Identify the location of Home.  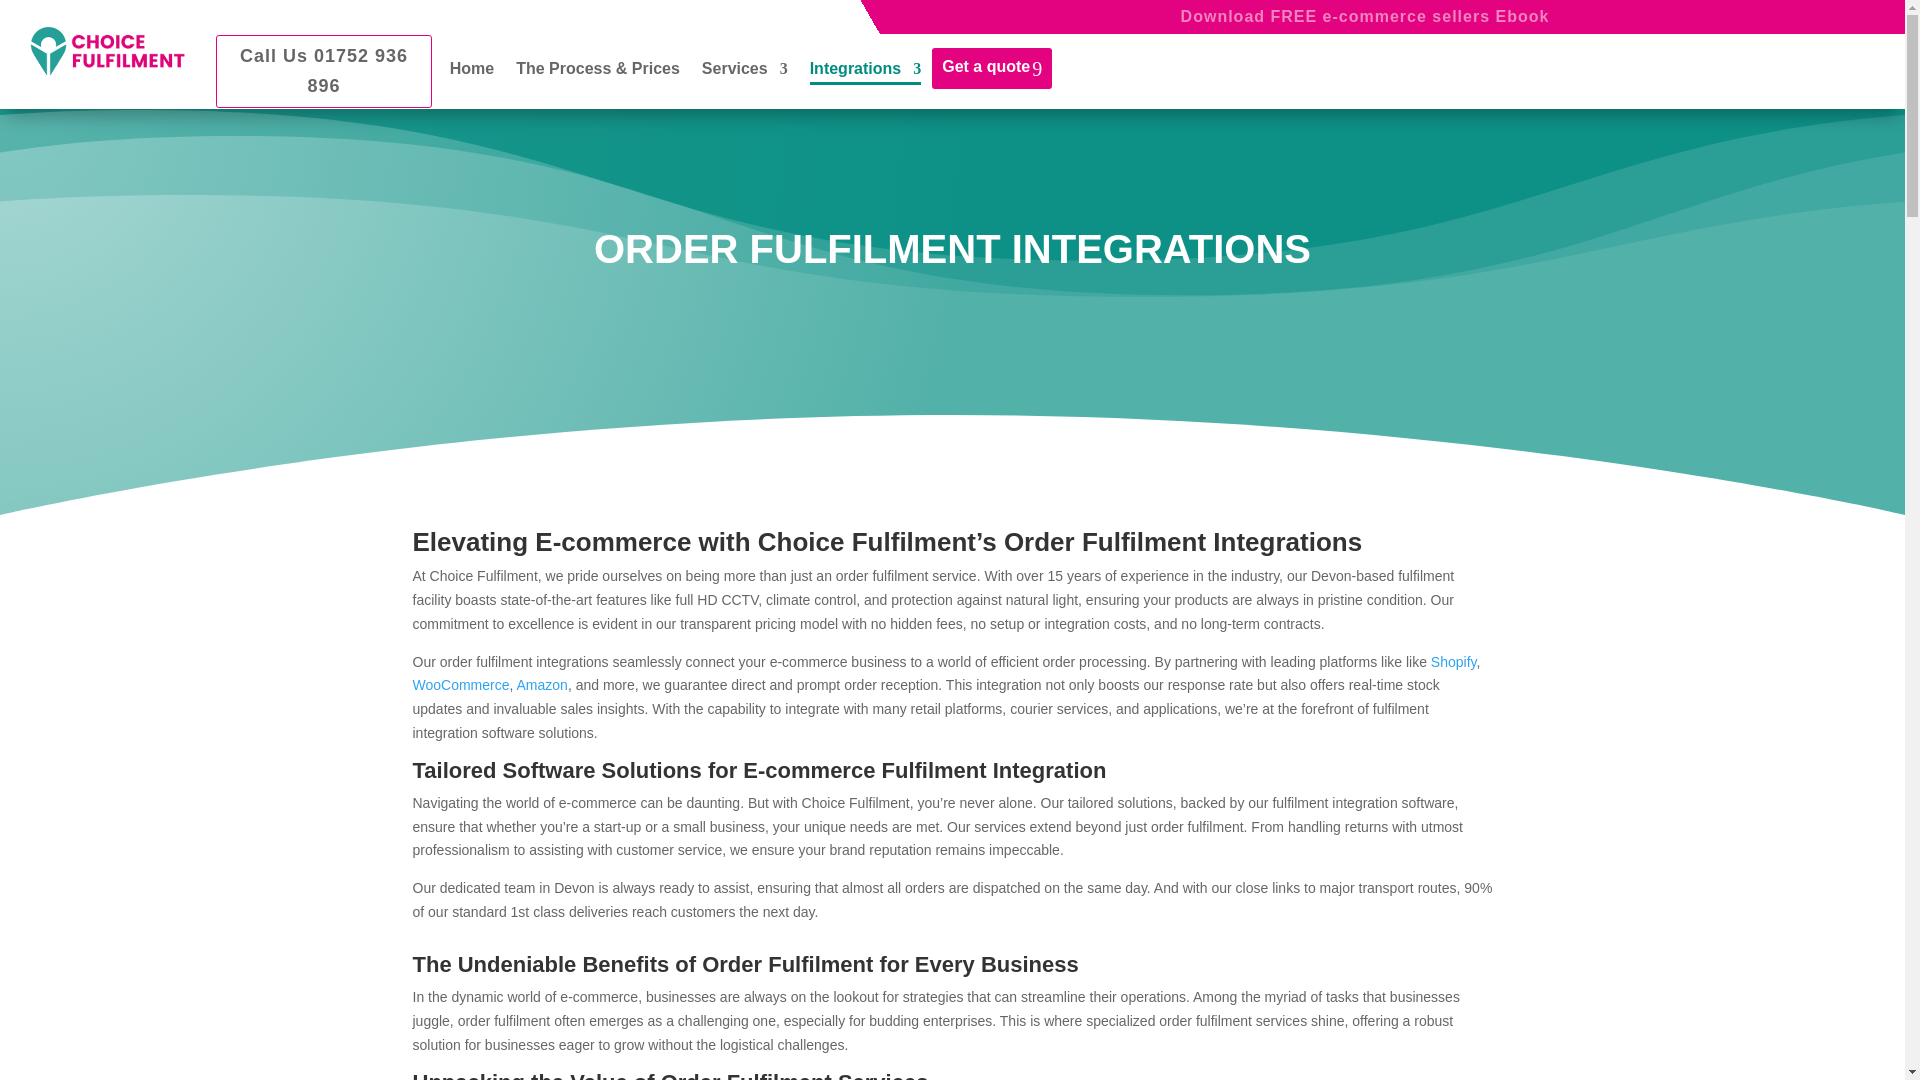
(471, 85).